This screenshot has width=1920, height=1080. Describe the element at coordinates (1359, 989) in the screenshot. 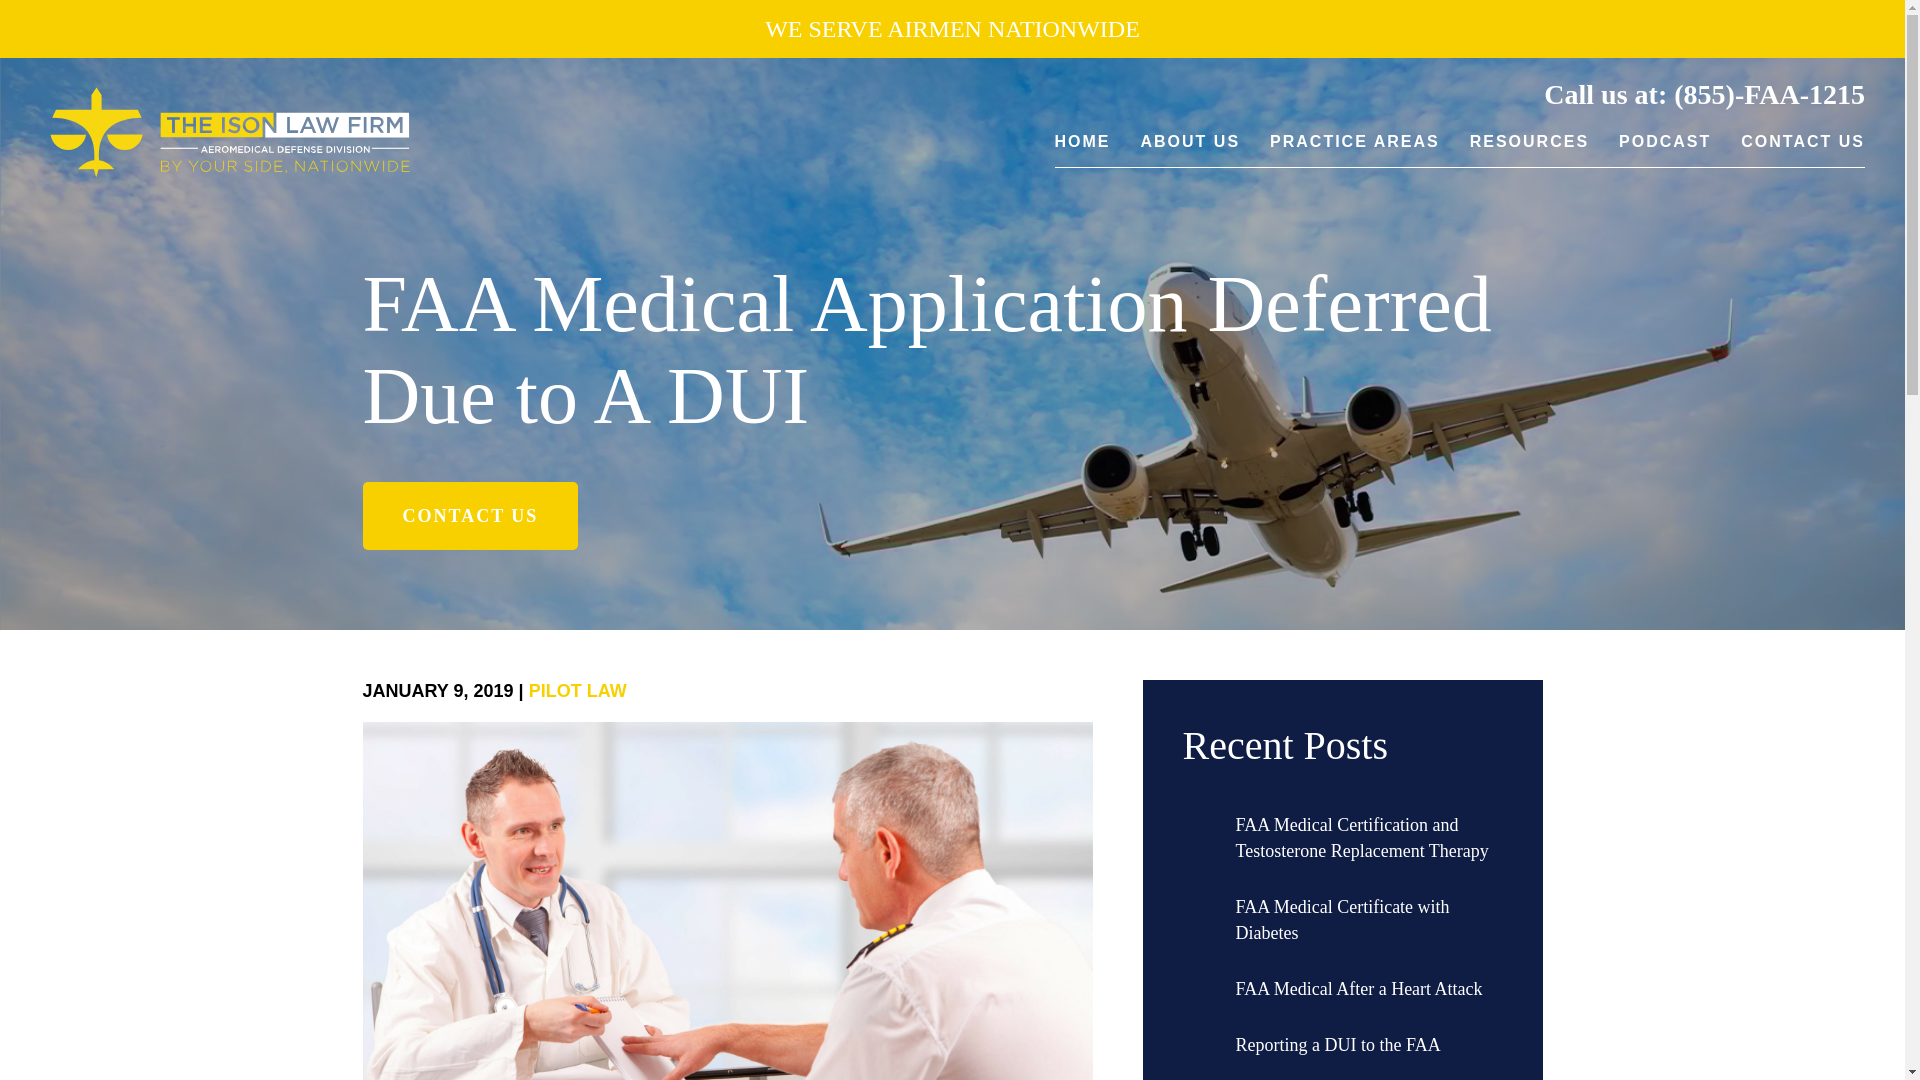

I see `FAA Medical After a Heart Attack` at that location.